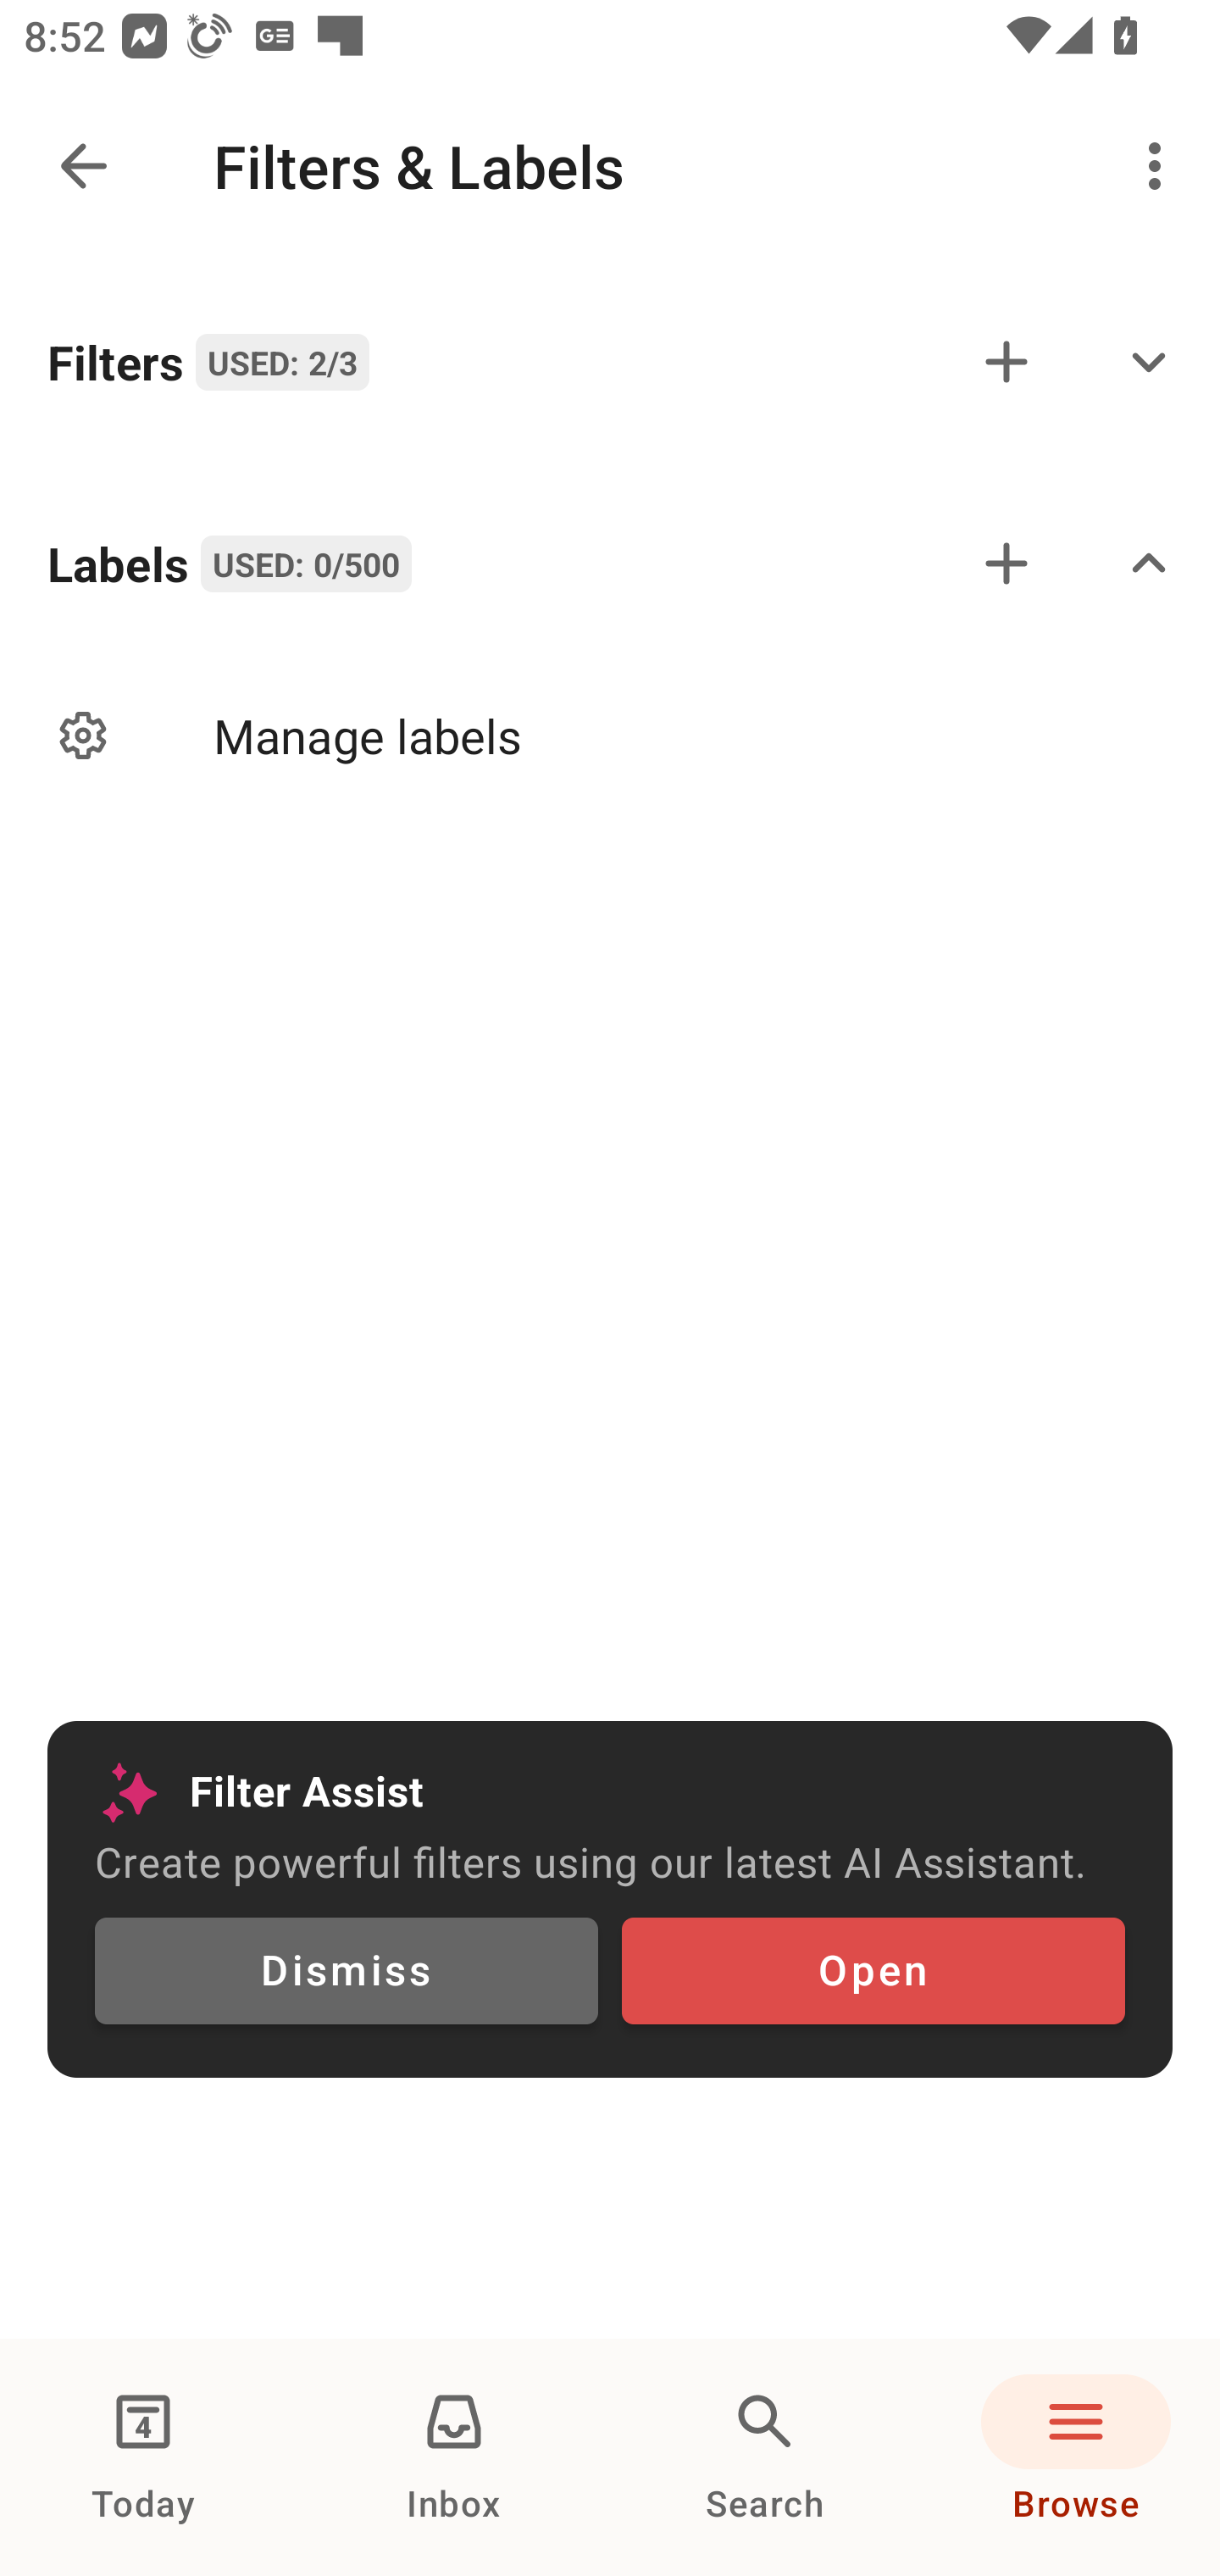  I want to click on Open, so click(873, 1971).